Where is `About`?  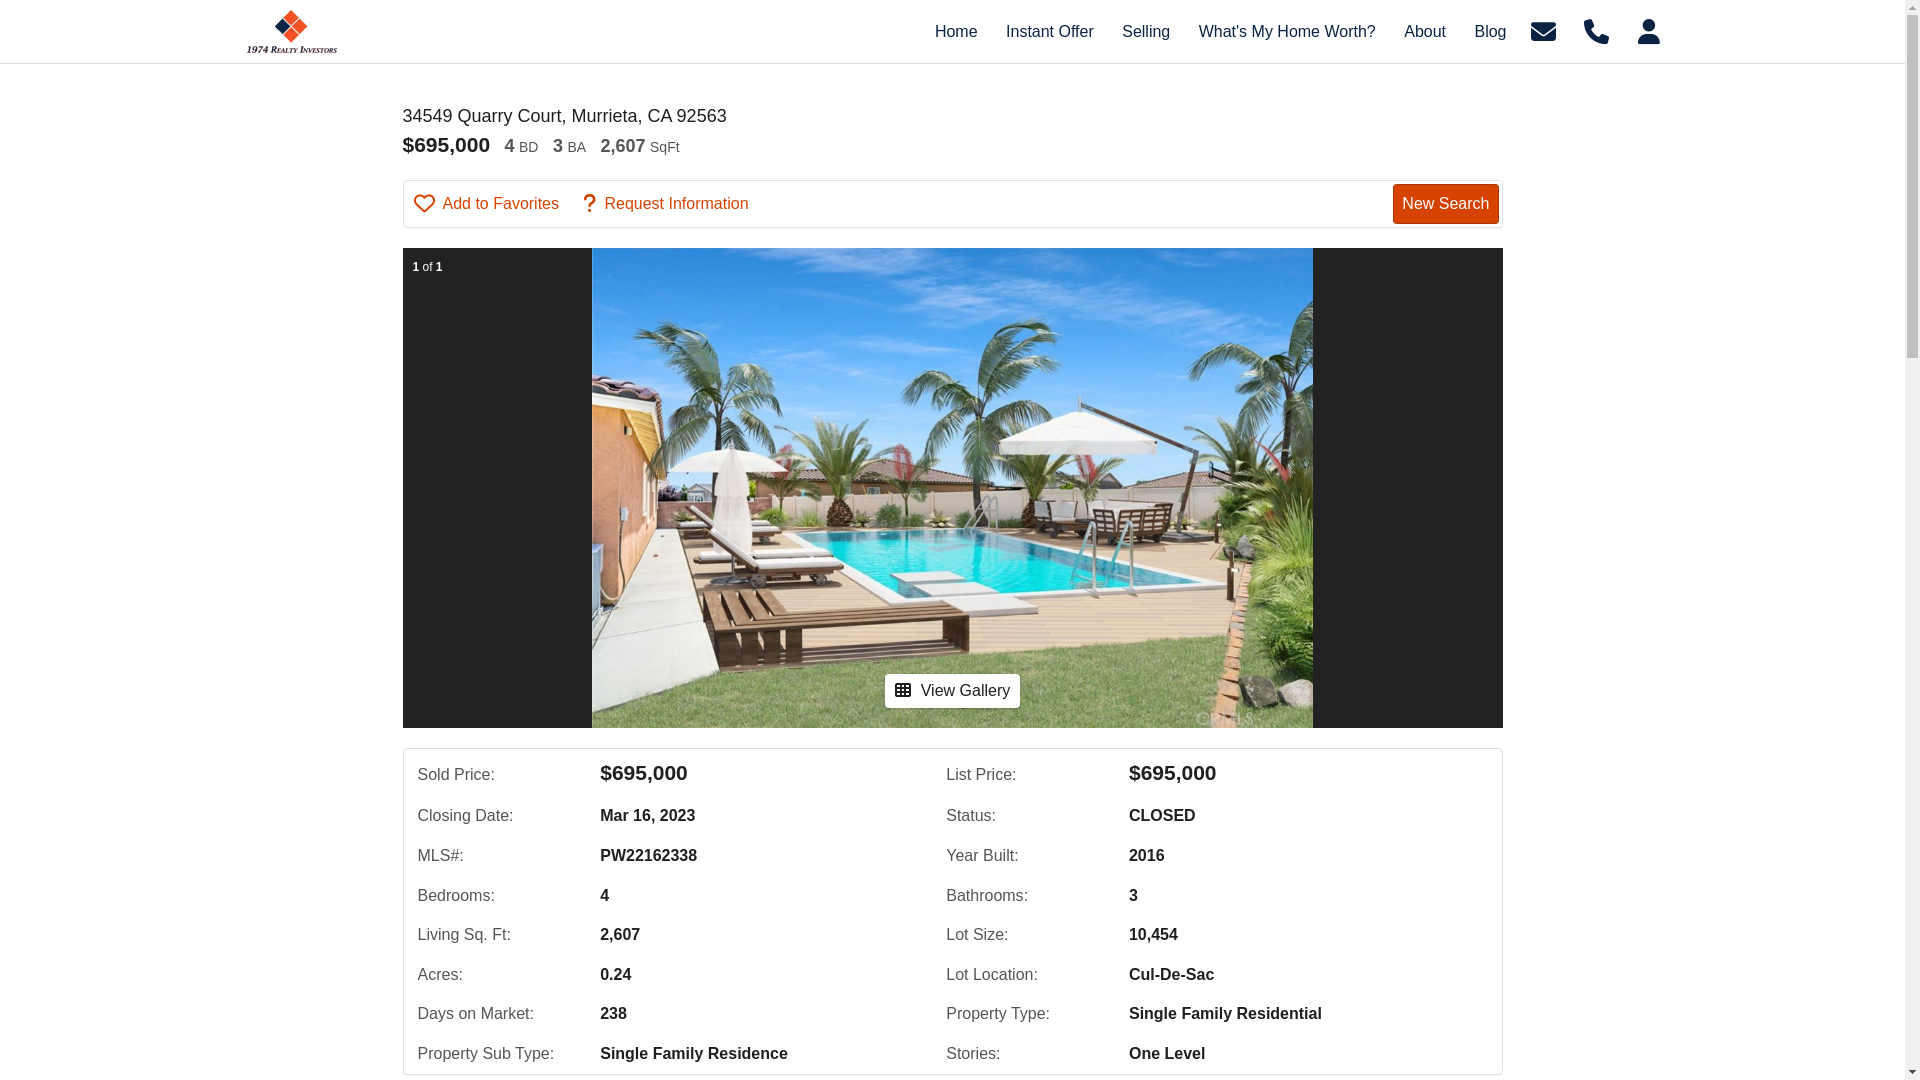 About is located at coordinates (1425, 32).